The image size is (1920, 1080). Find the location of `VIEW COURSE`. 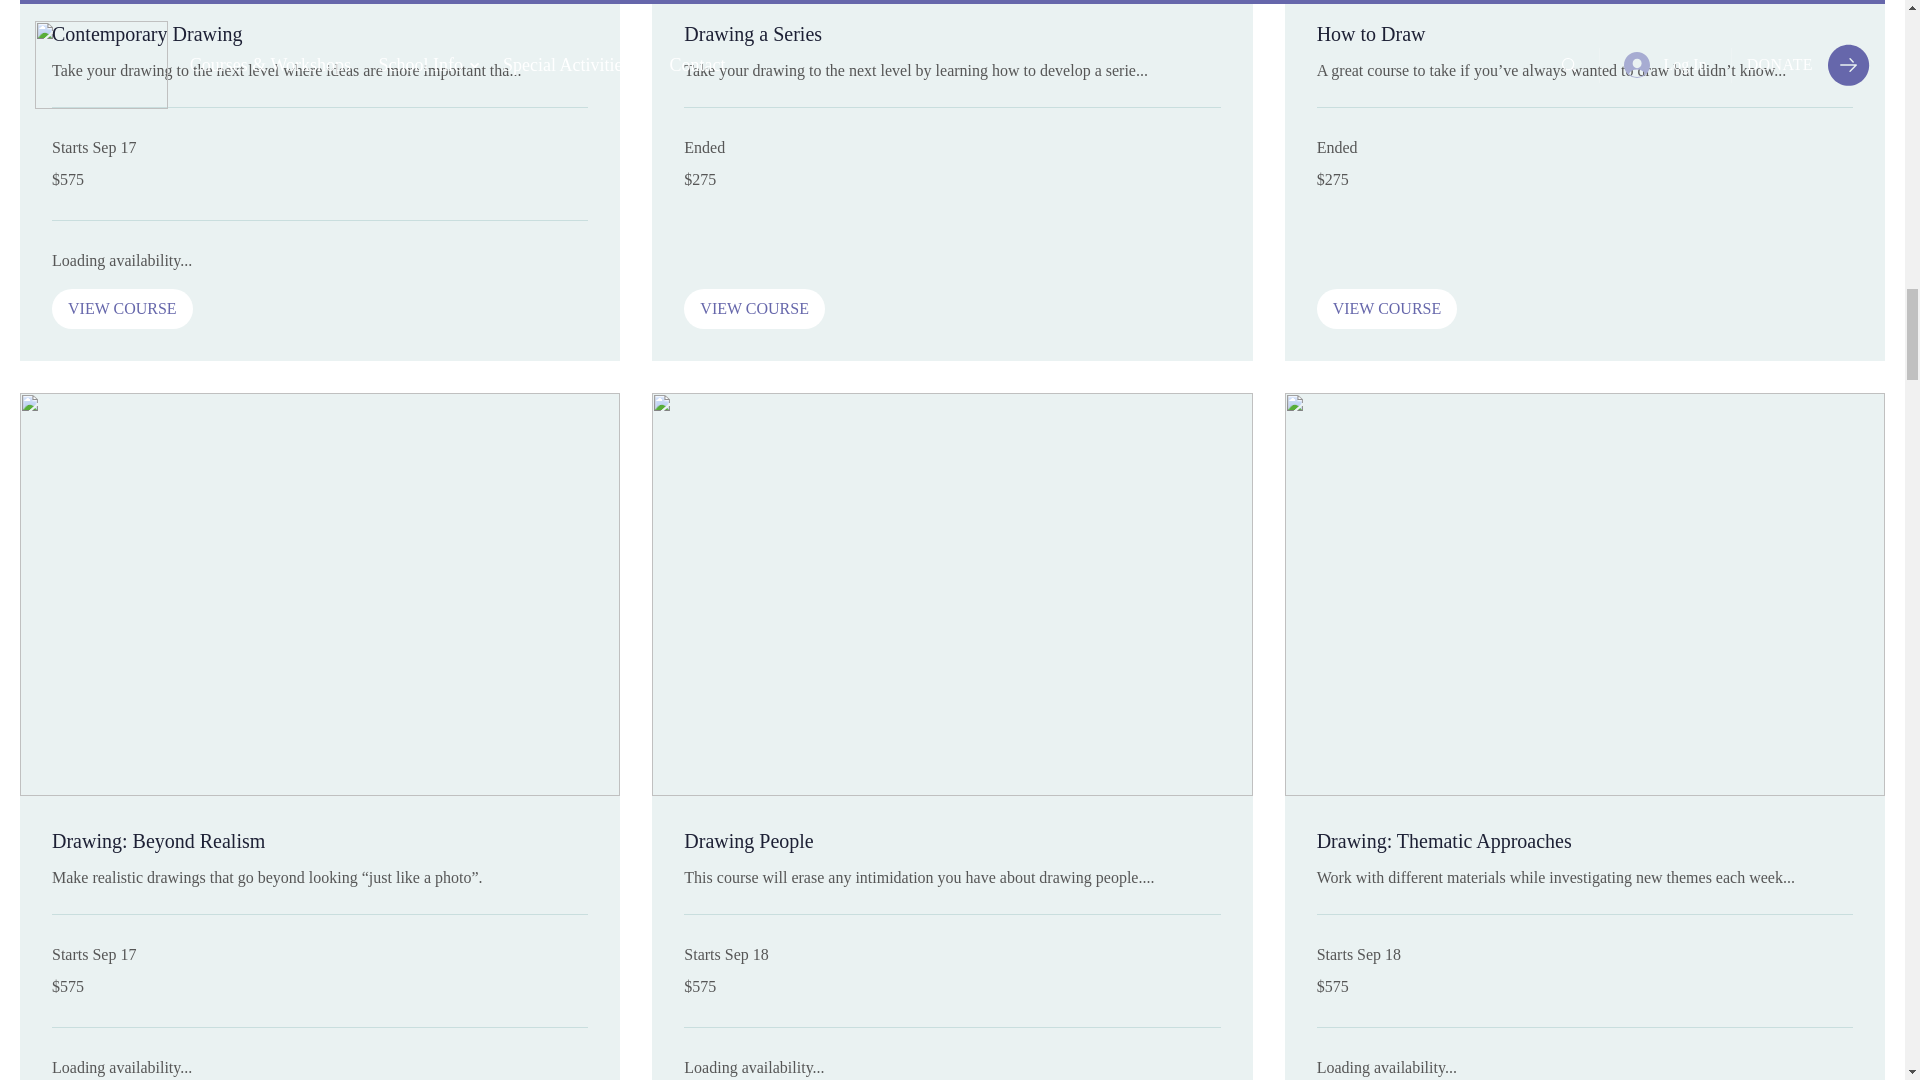

VIEW COURSE is located at coordinates (1387, 310).